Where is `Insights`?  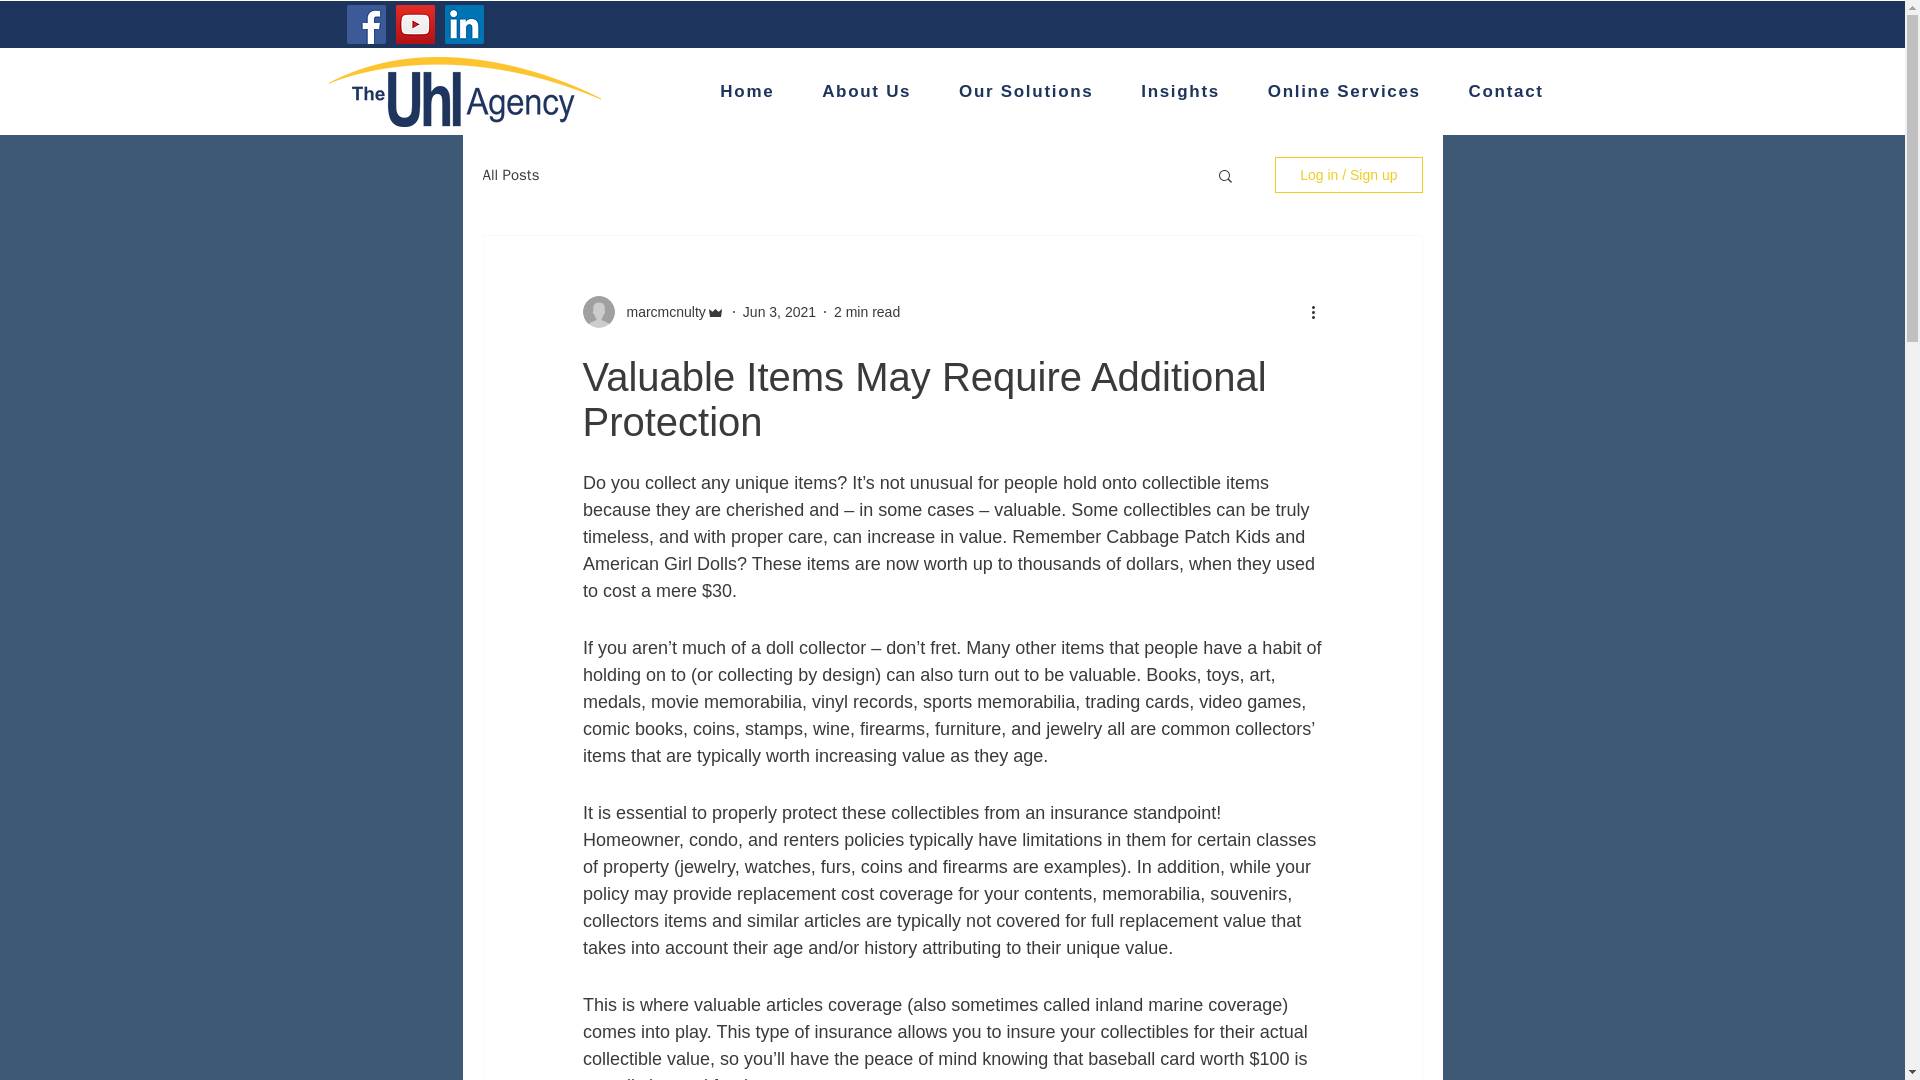
Insights is located at coordinates (1180, 93).